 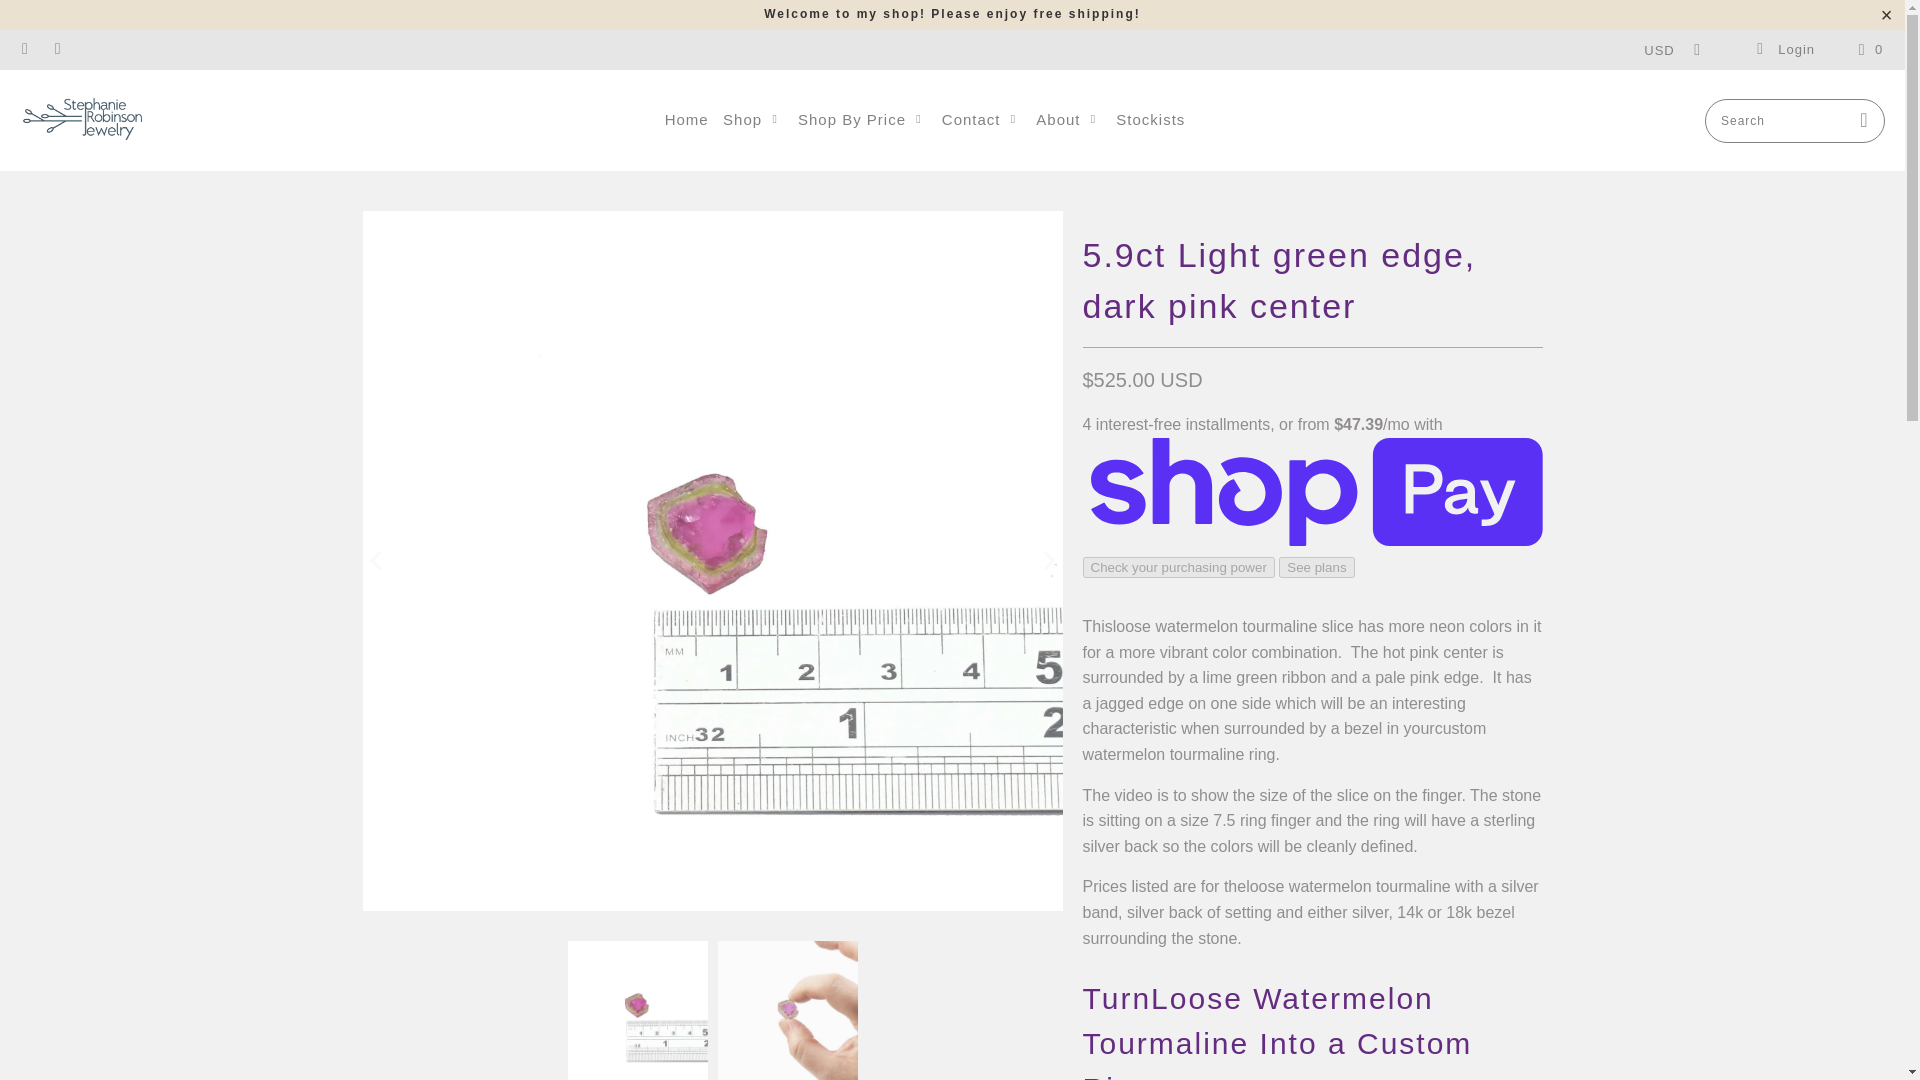 I want to click on Stephanie Robinson Jewelry, so click(x=82, y=120).